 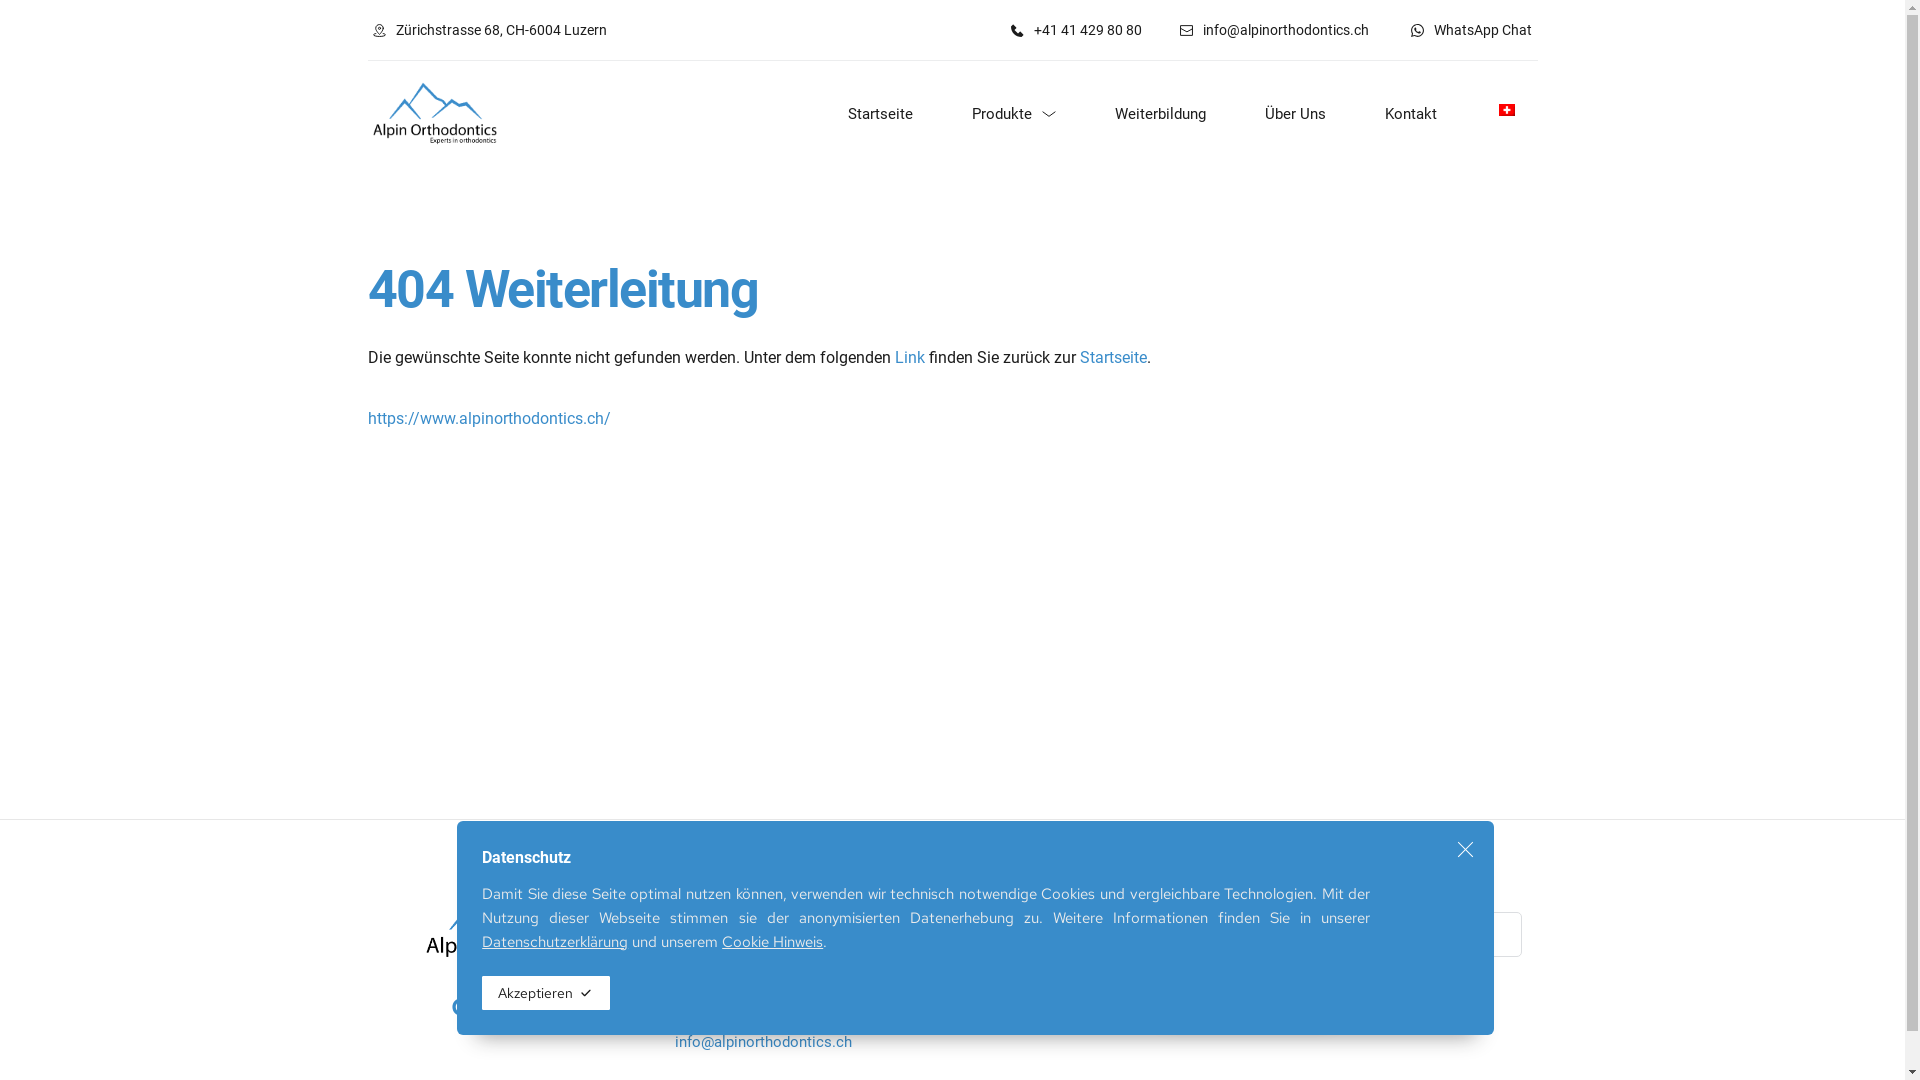 I want to click on +41 41 429 80 80, so click(x=1076, y=30).